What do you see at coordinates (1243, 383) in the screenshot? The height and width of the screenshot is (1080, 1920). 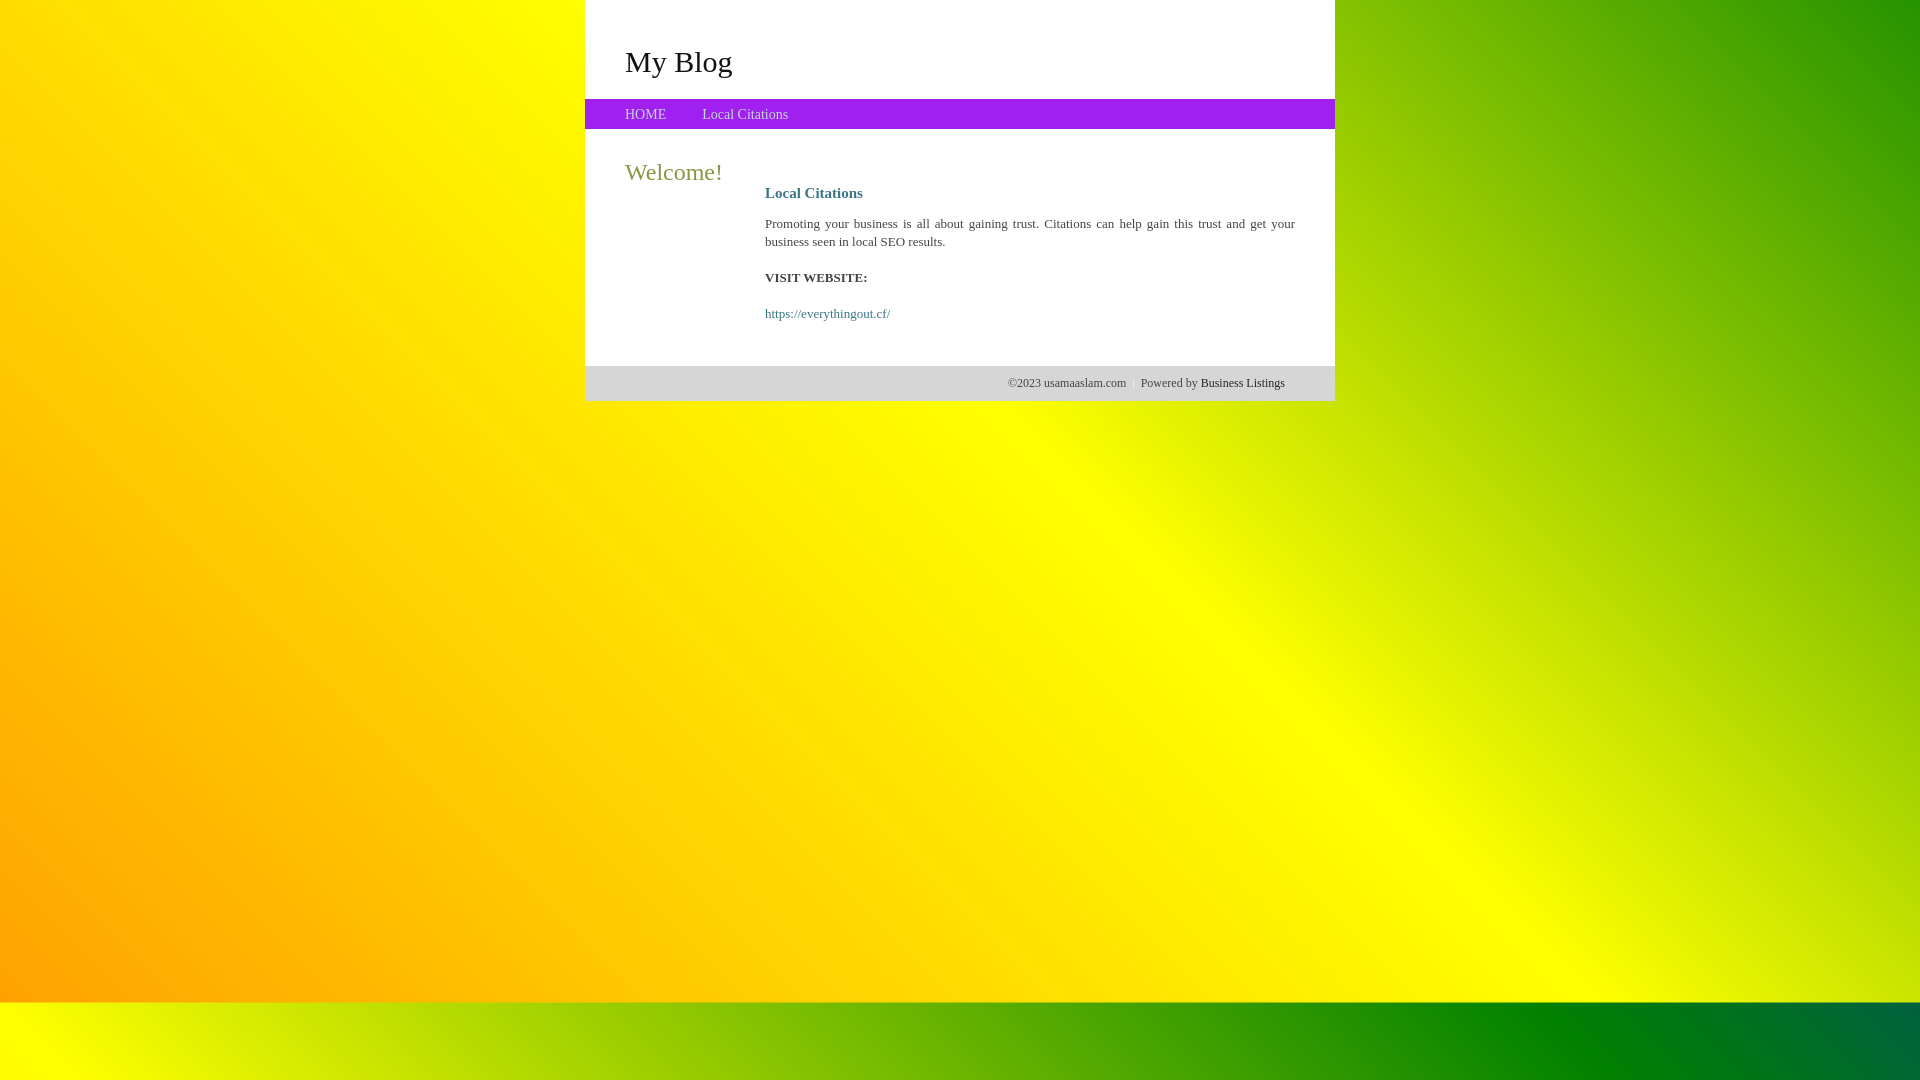 I see `Business Listings` at bounding box center [1243, 383].